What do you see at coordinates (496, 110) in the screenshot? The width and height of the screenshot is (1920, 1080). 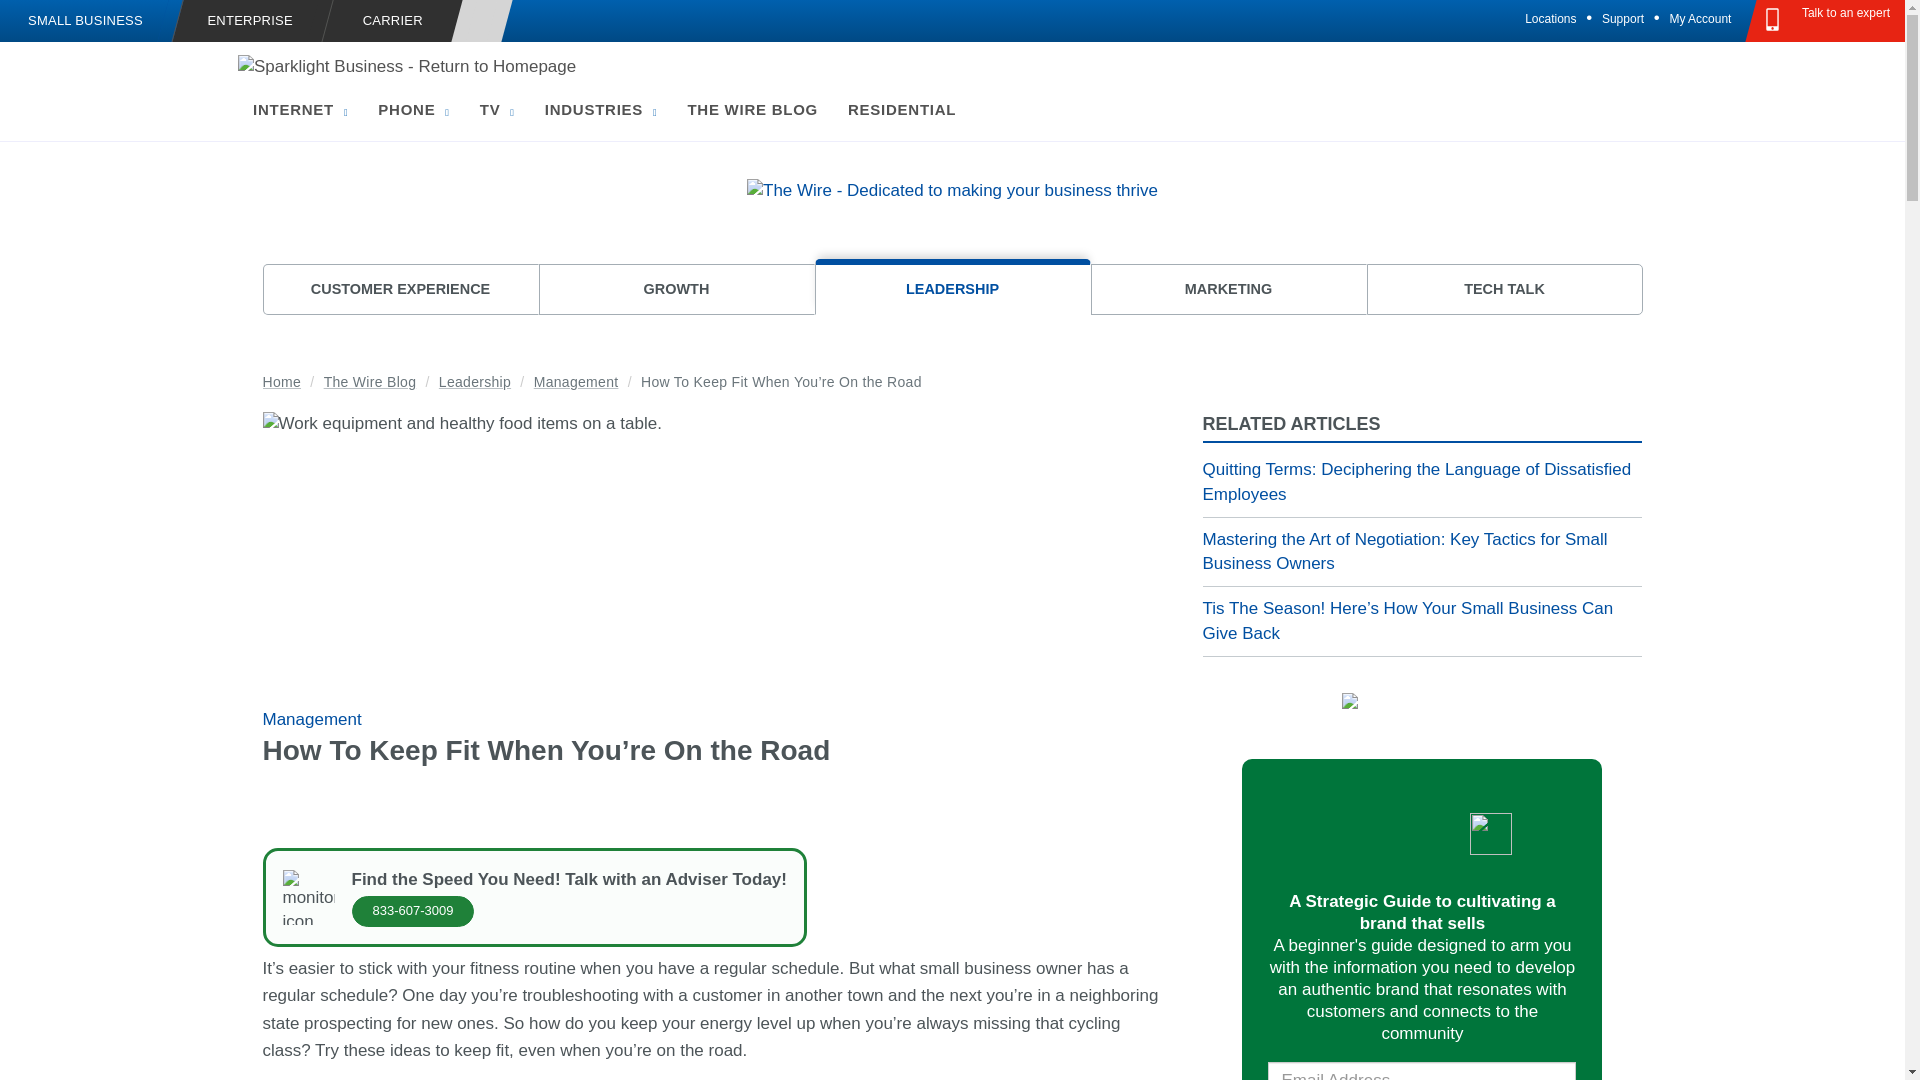 I see `TV` at bounding box center [496, 110].